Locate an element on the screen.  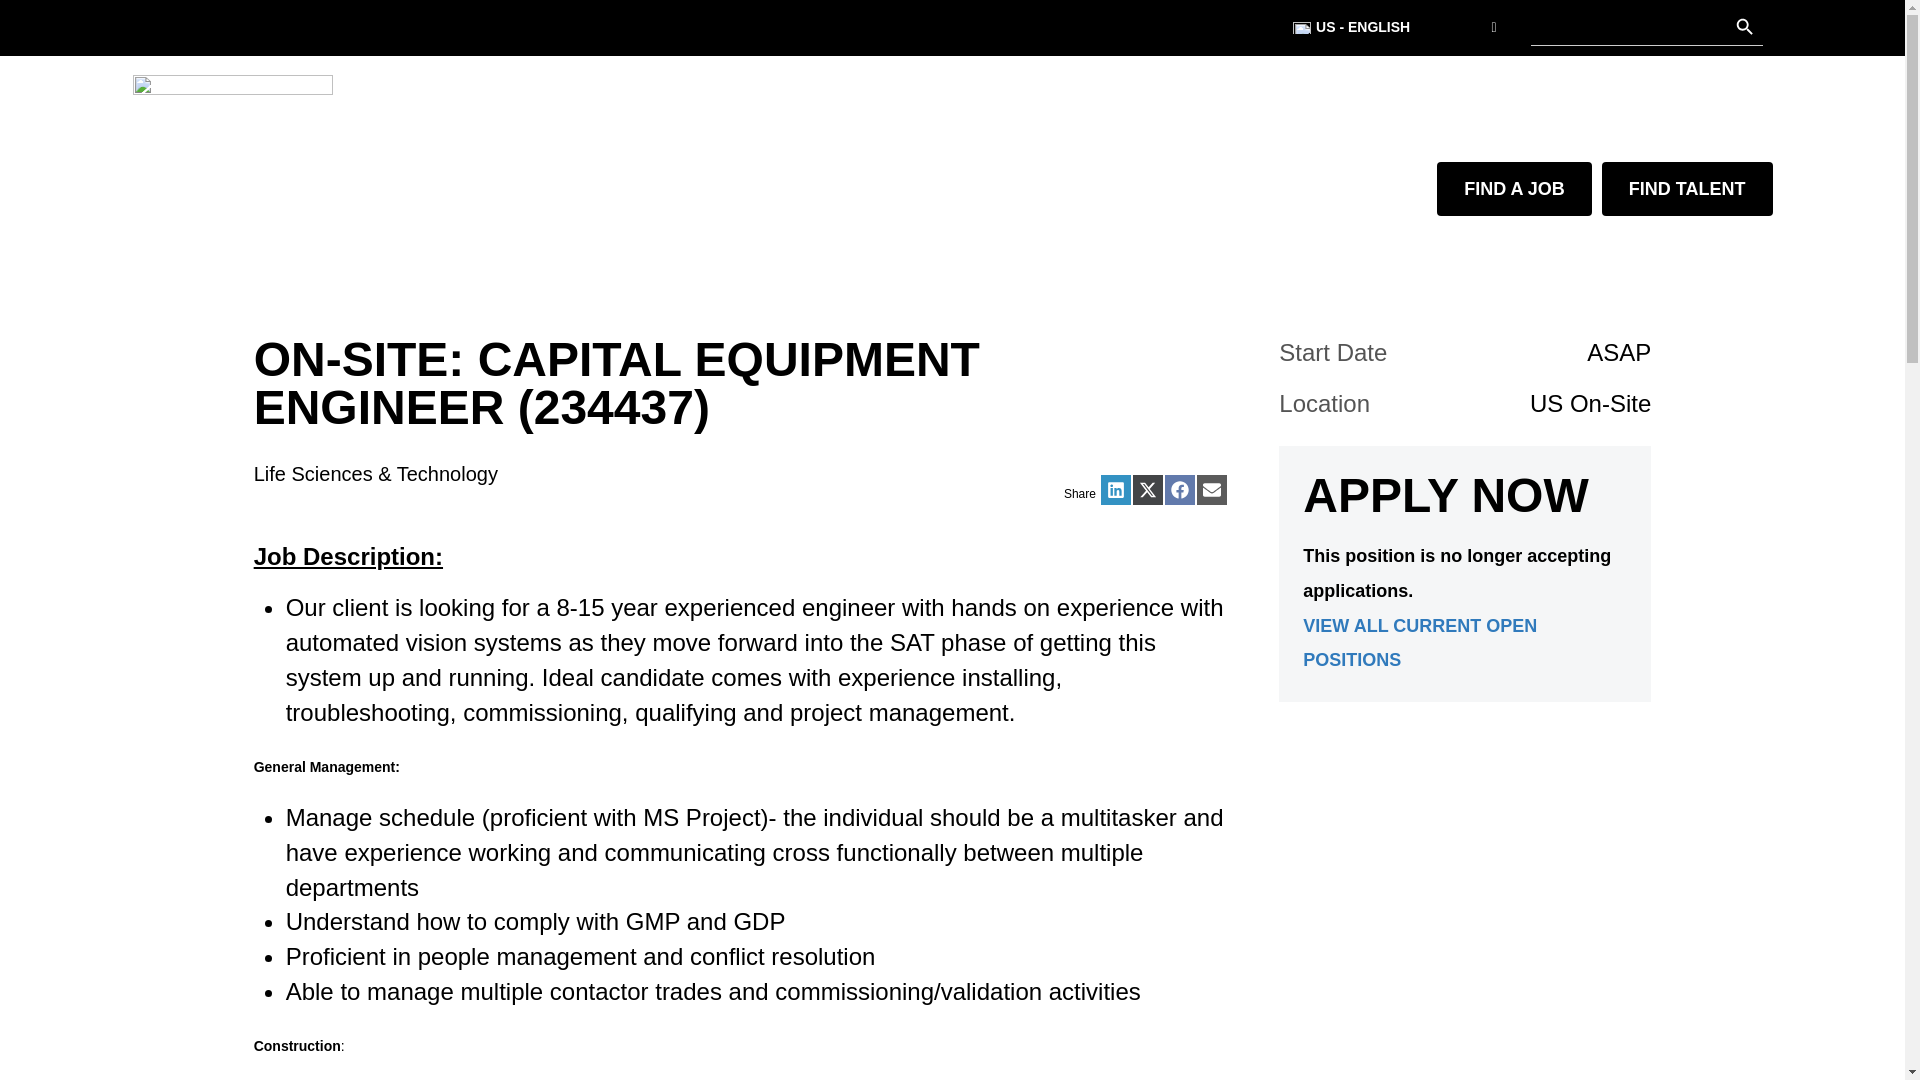
BLOG is located at coordinates (718, 252).